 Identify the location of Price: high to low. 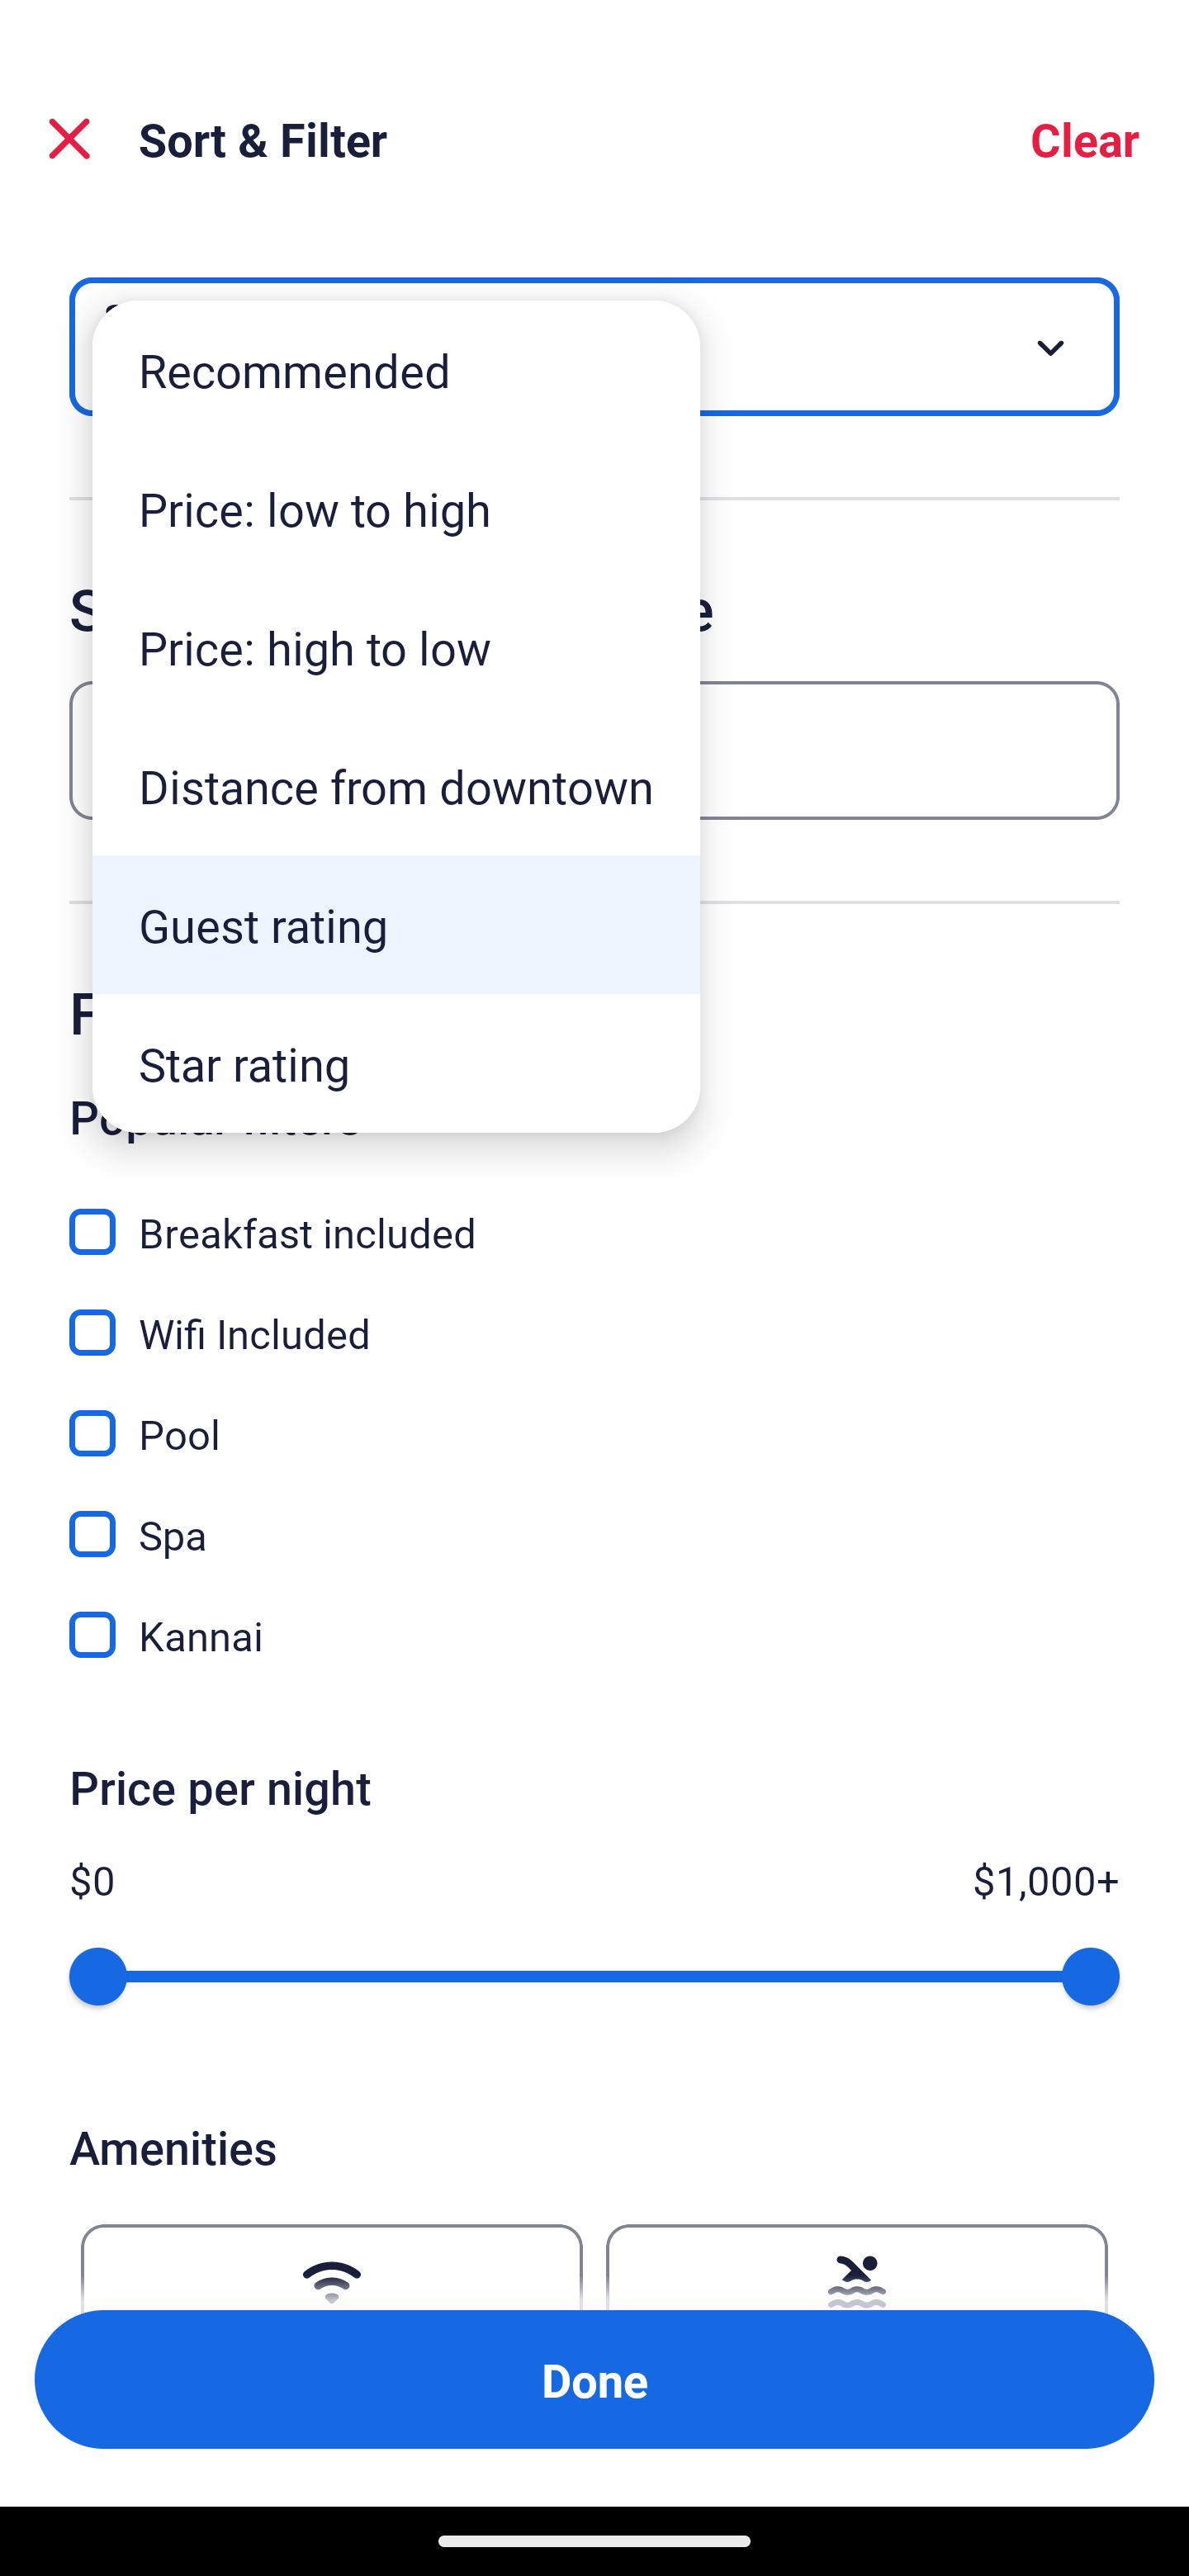
(396, 646).